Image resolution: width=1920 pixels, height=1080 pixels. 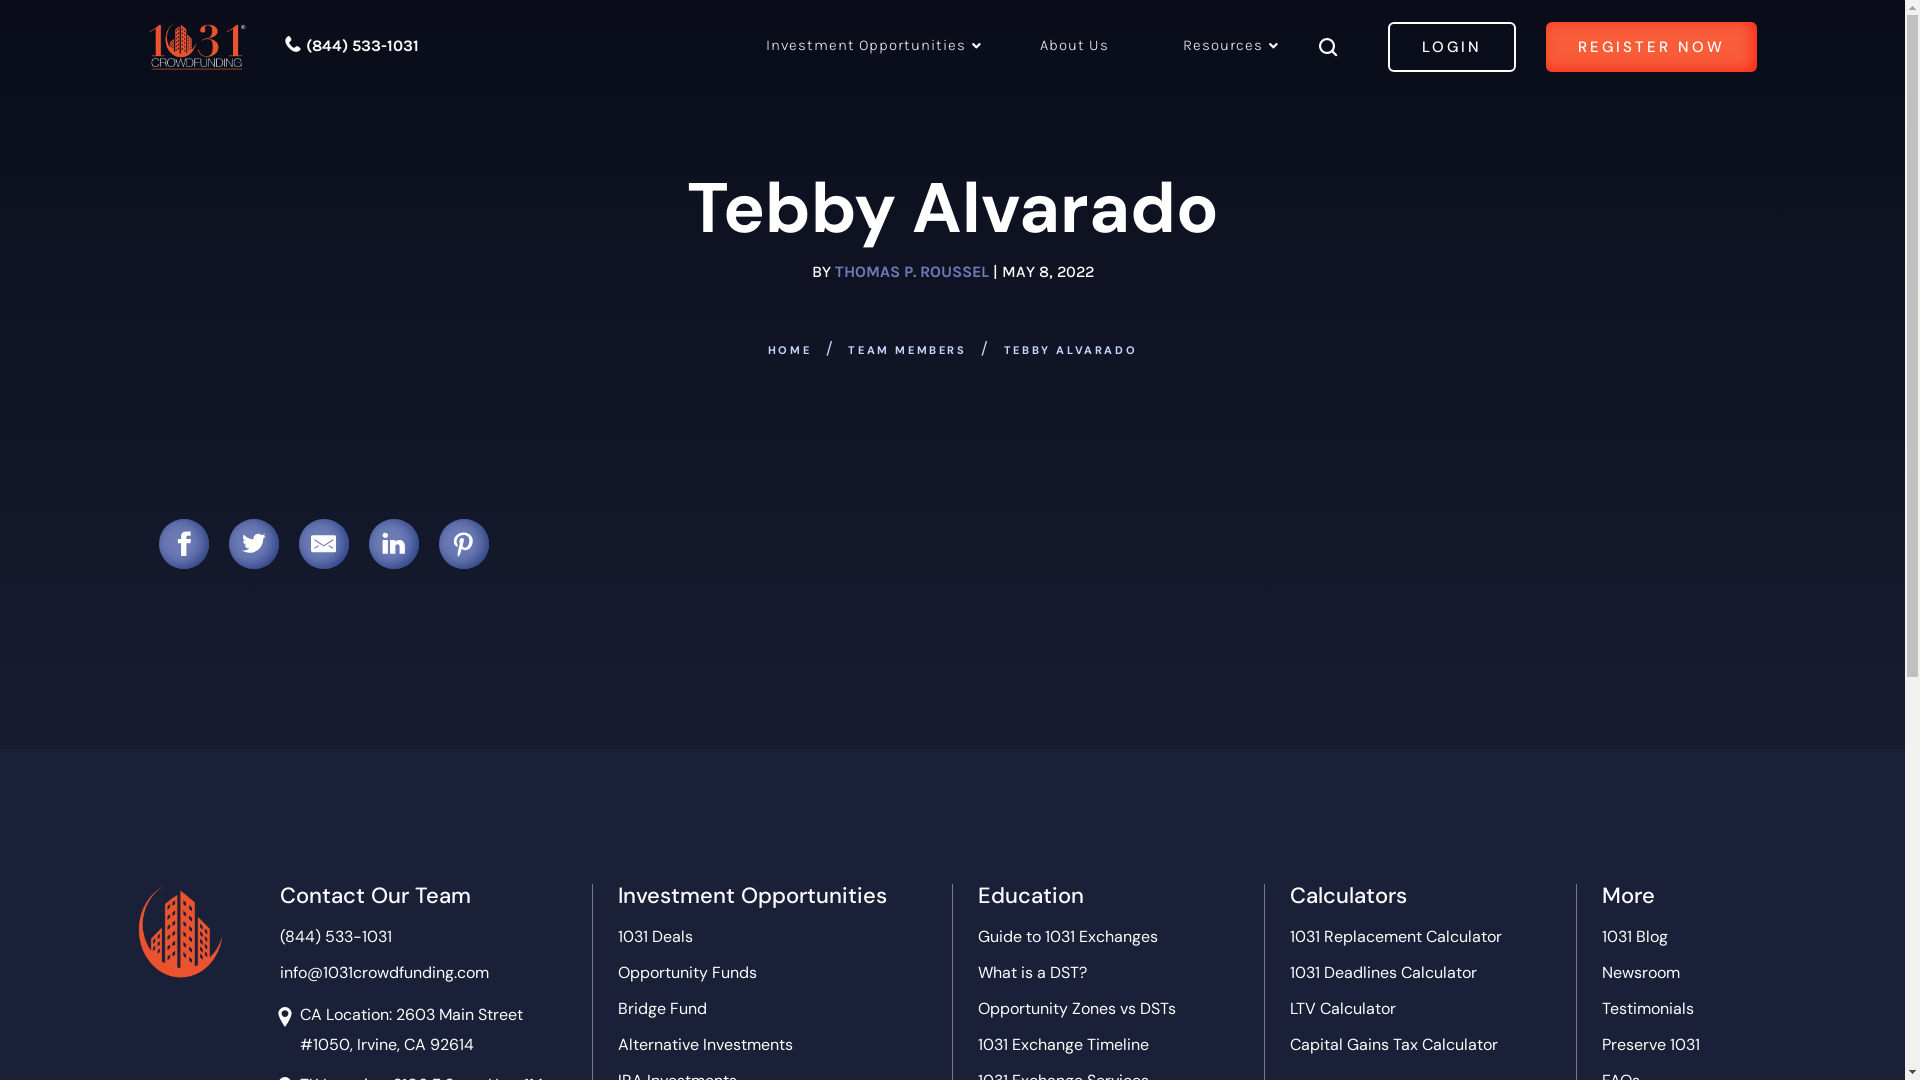 What do you see at coordinates (790, 351) in the screenshot?
I see `HOME` at bounding box center [790, 351].